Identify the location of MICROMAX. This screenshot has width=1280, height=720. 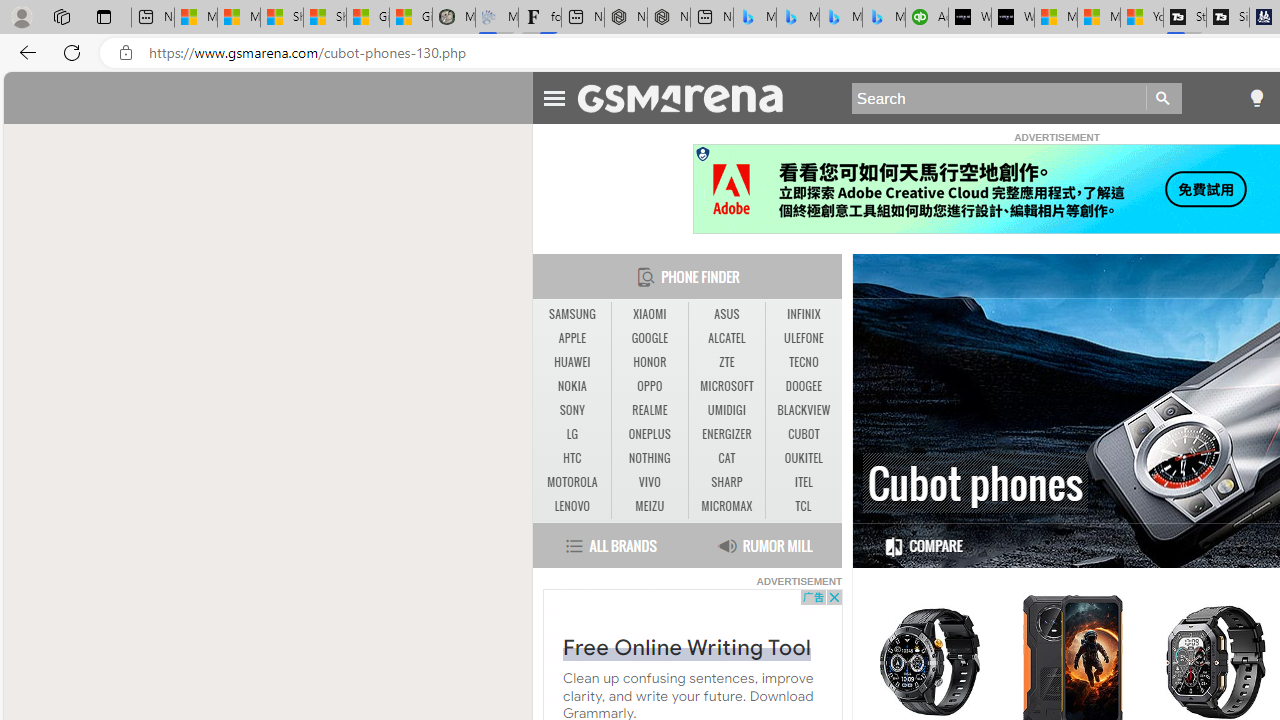
(726, 506).